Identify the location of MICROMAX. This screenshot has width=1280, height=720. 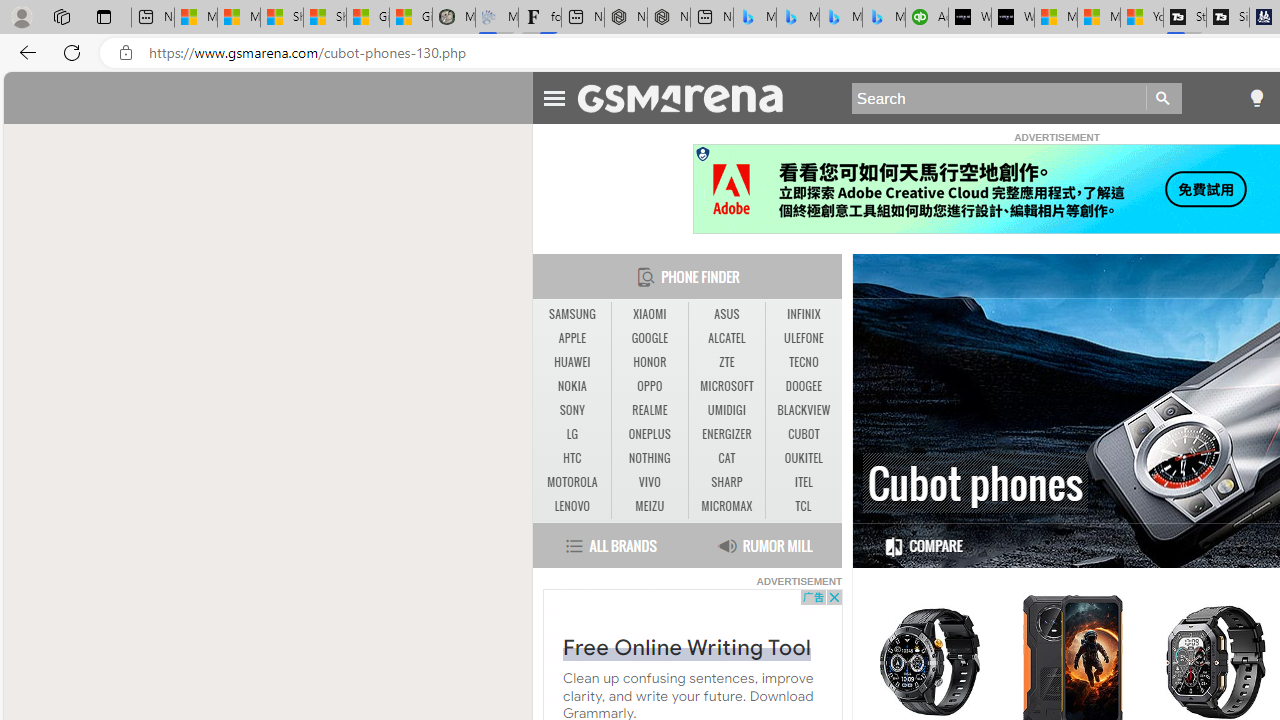
(726, 506).